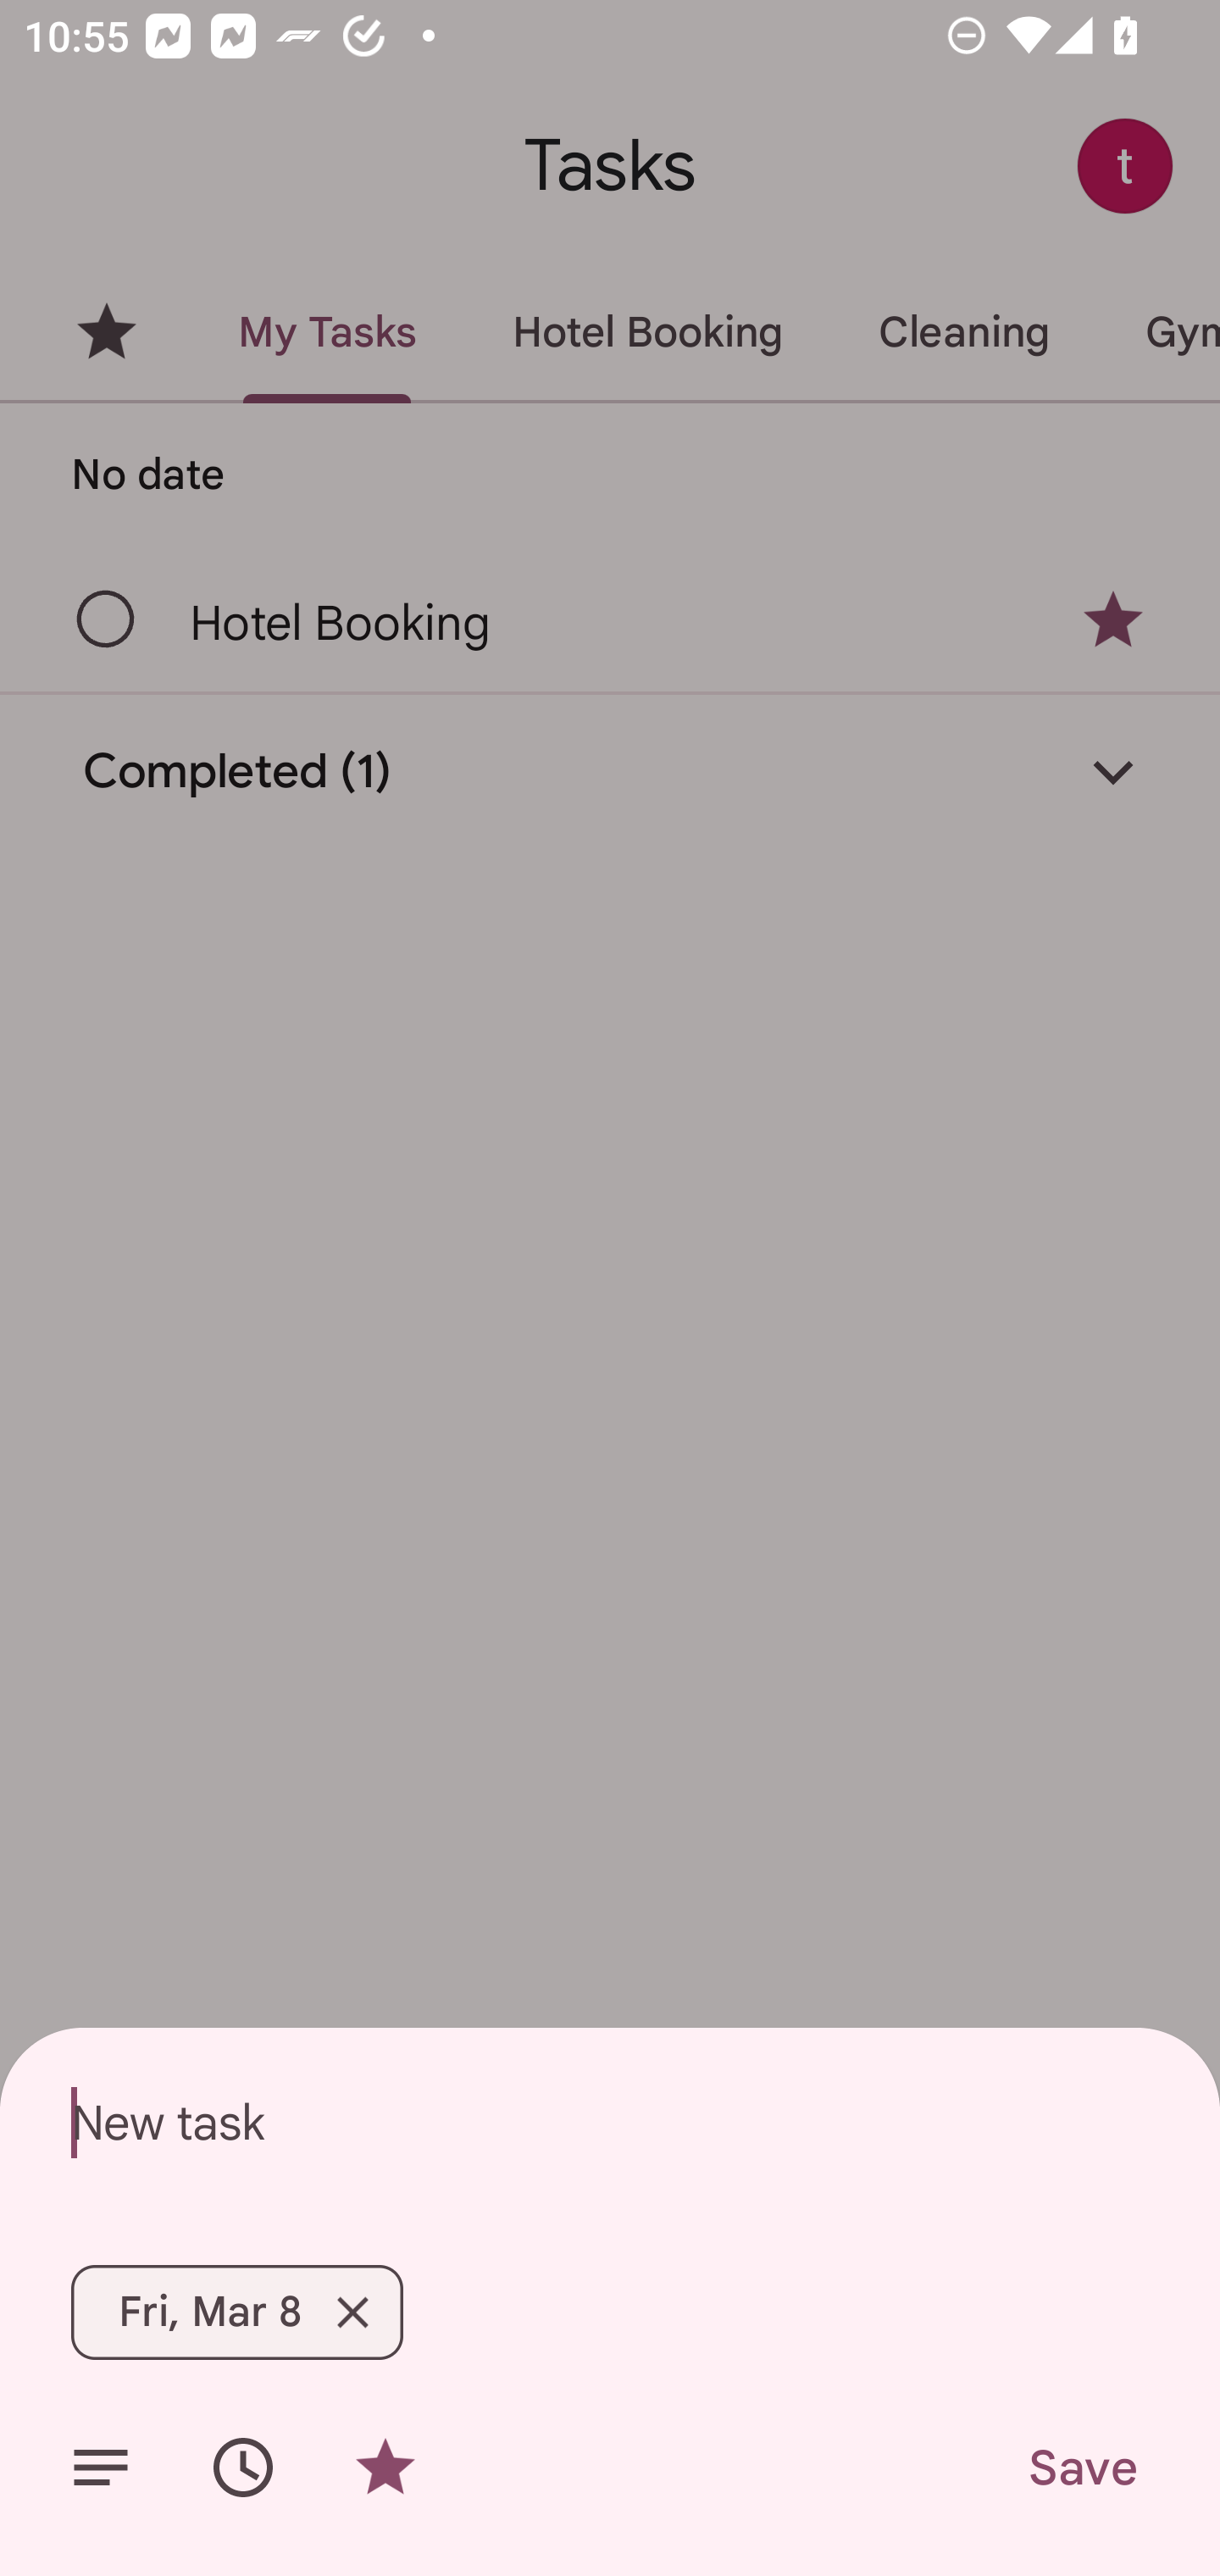 The image size is (1220, 2576). Describe the element at coordinates (385, 2468) in the screenshot. I see `Remove star` at that location.